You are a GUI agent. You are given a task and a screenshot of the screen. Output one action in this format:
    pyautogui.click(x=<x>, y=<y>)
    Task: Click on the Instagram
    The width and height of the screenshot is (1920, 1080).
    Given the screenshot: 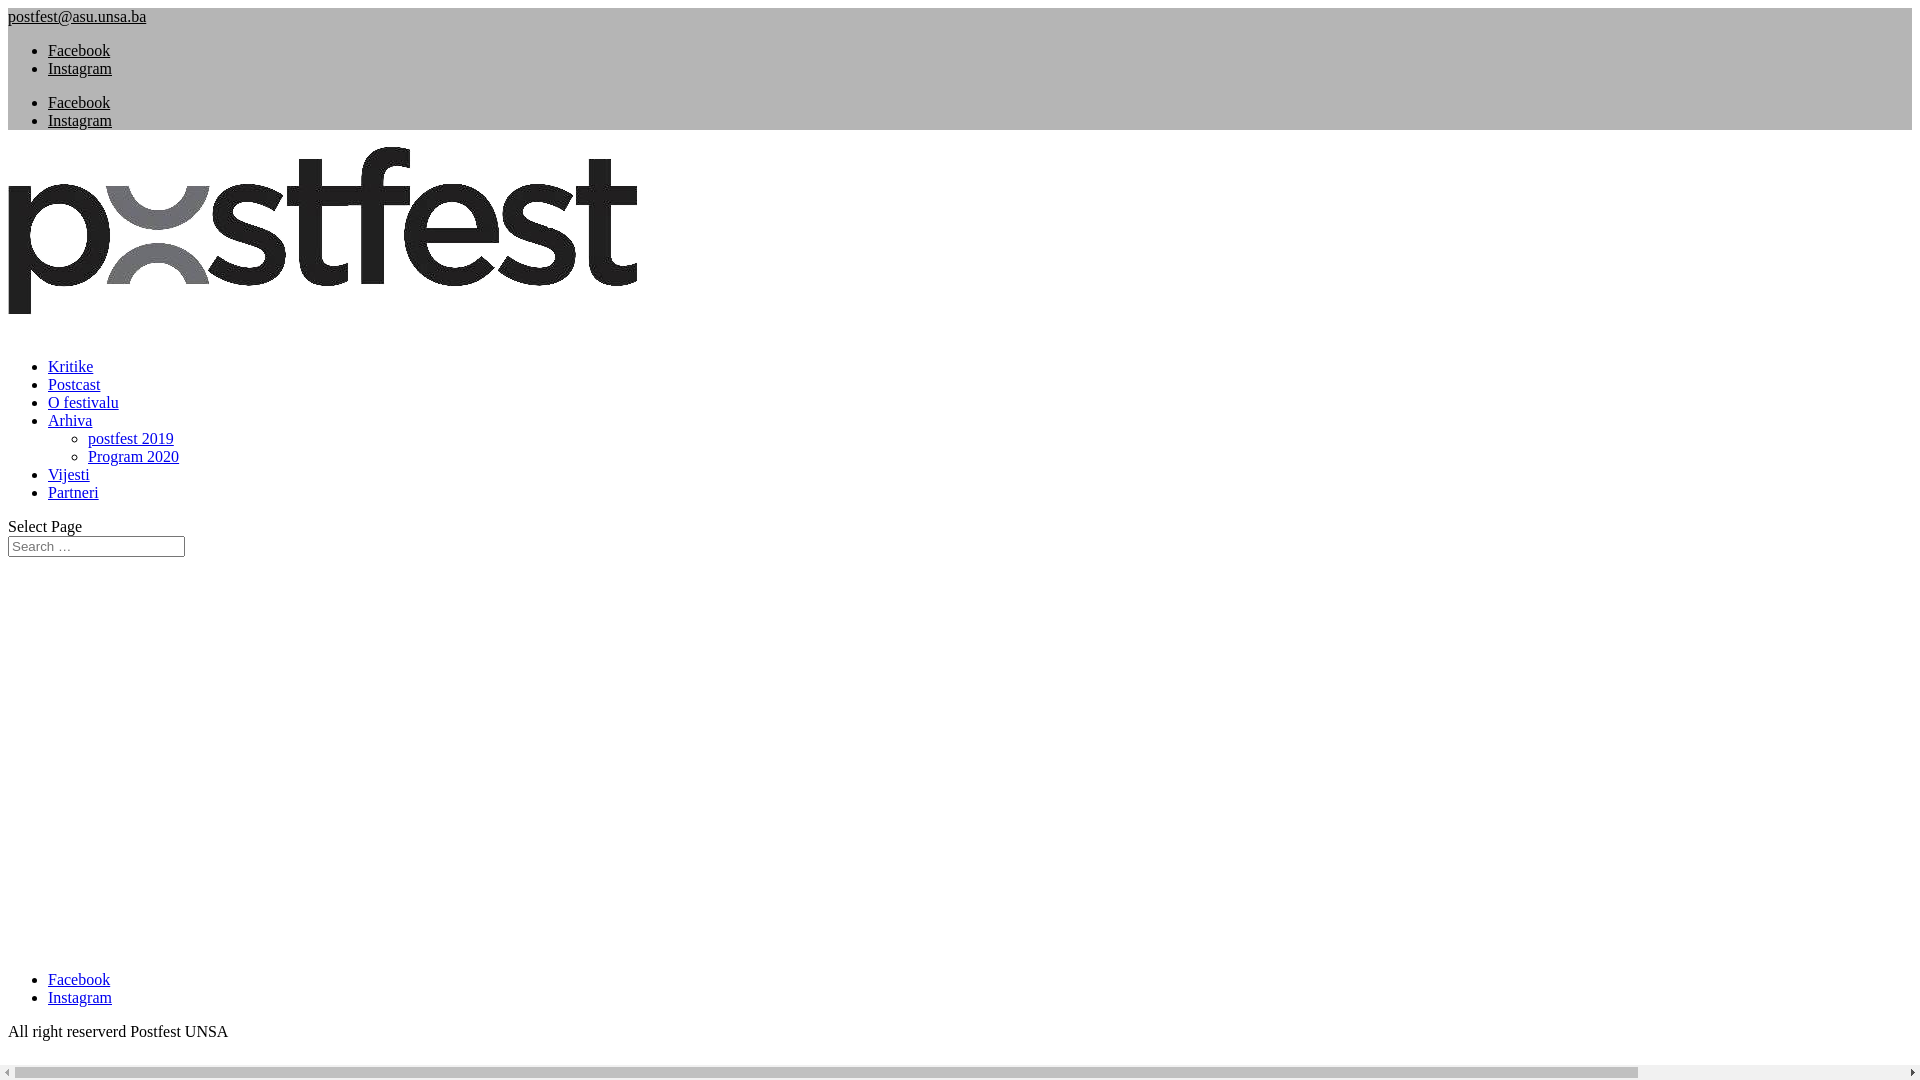 What is the action you would take?
    pyautogui.click(x=80, y=120)
    